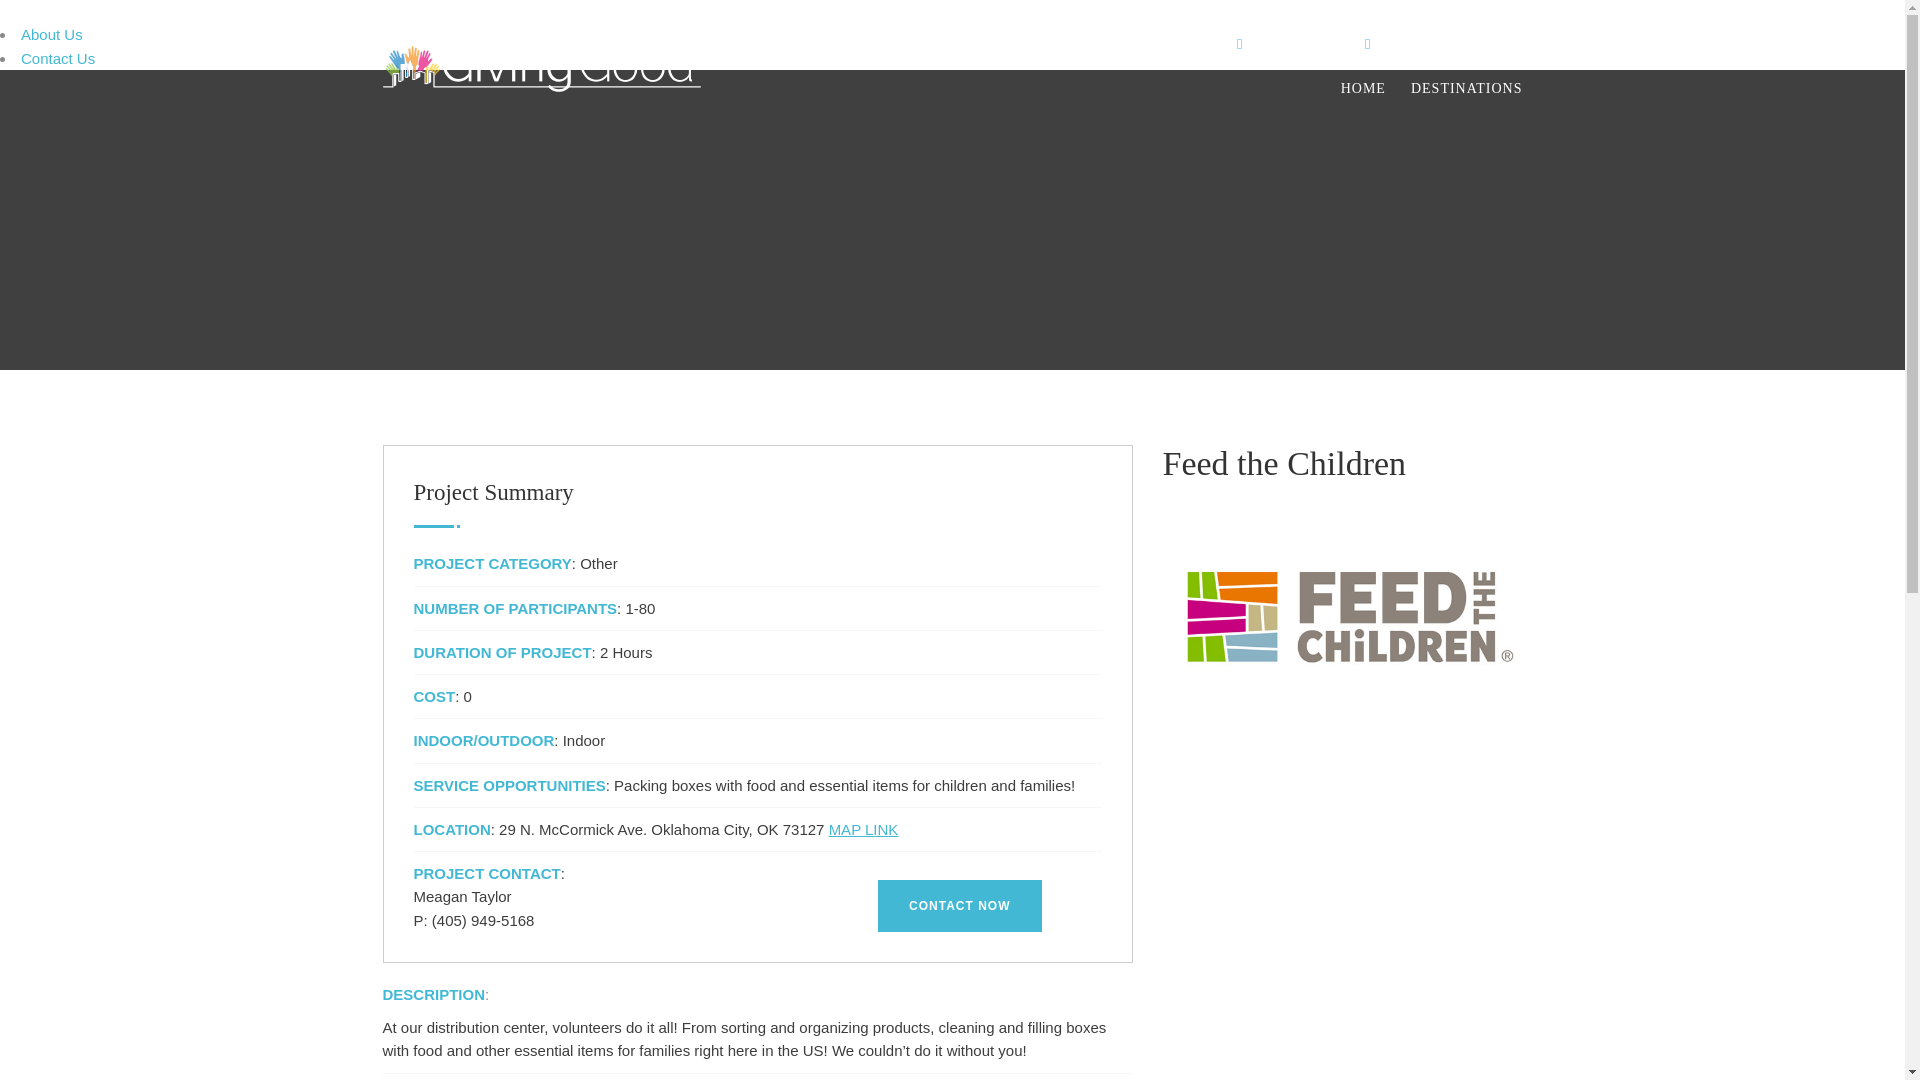 The image size is (1920, 1080). Describe the element at coordinates (1466, 88) in the screenshot. I see `DESTINATIONS` at that location.